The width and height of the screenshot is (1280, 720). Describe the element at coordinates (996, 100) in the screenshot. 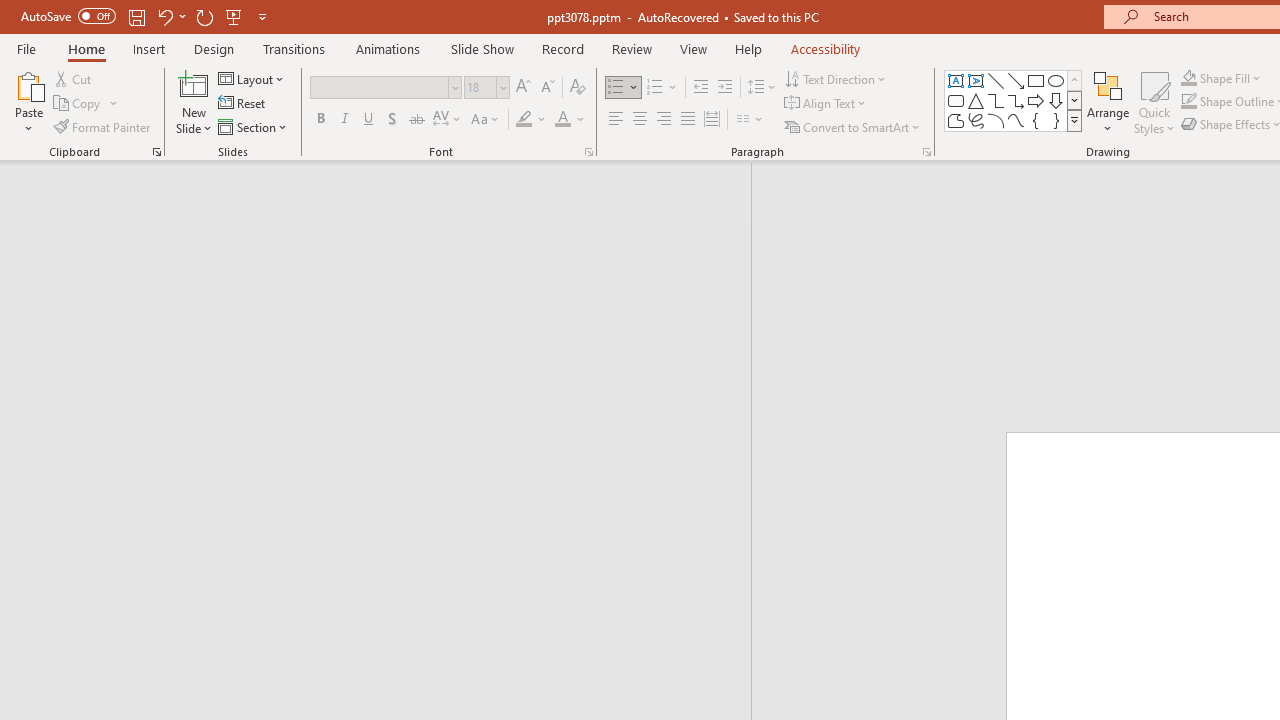

I see `Connector: Elbow` at that location.